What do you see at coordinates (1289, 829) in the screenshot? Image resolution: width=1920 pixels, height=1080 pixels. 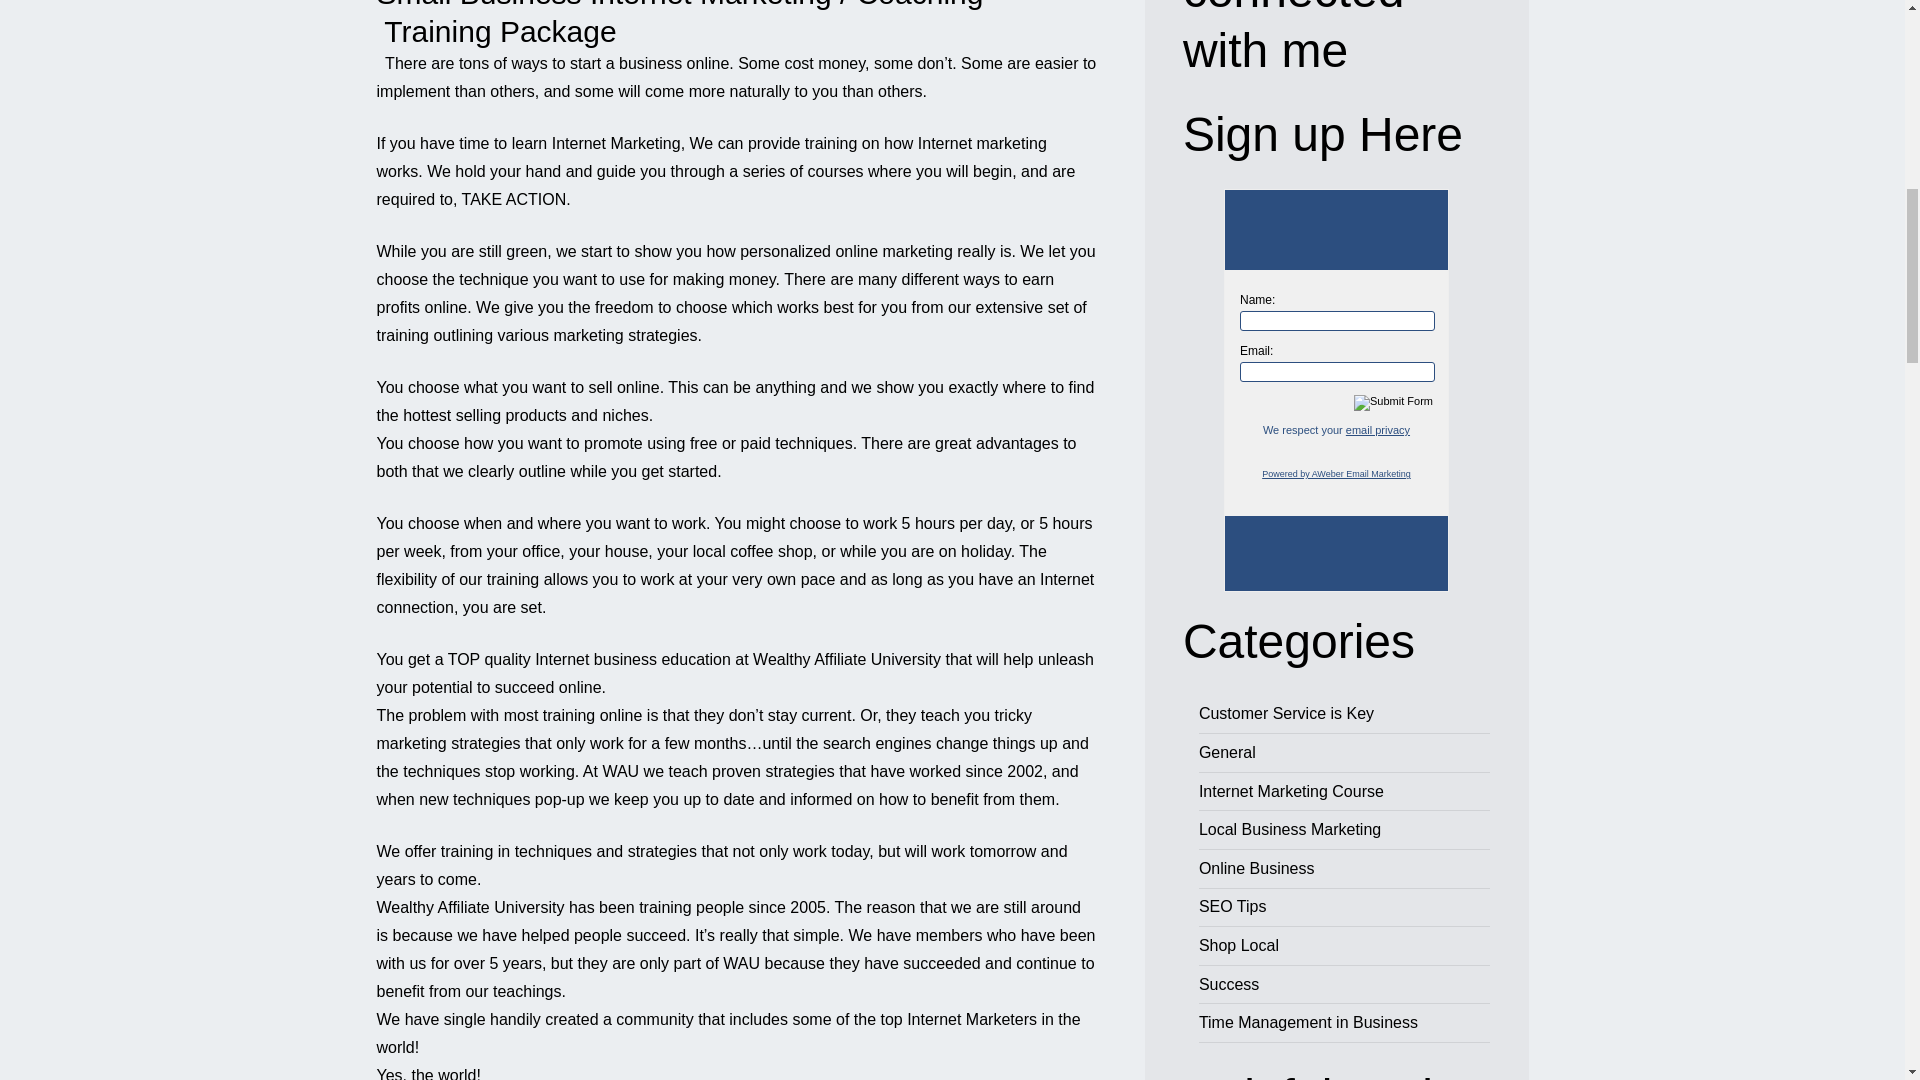 I see `Local Business Marketing` at bounding box center [1289, 829].